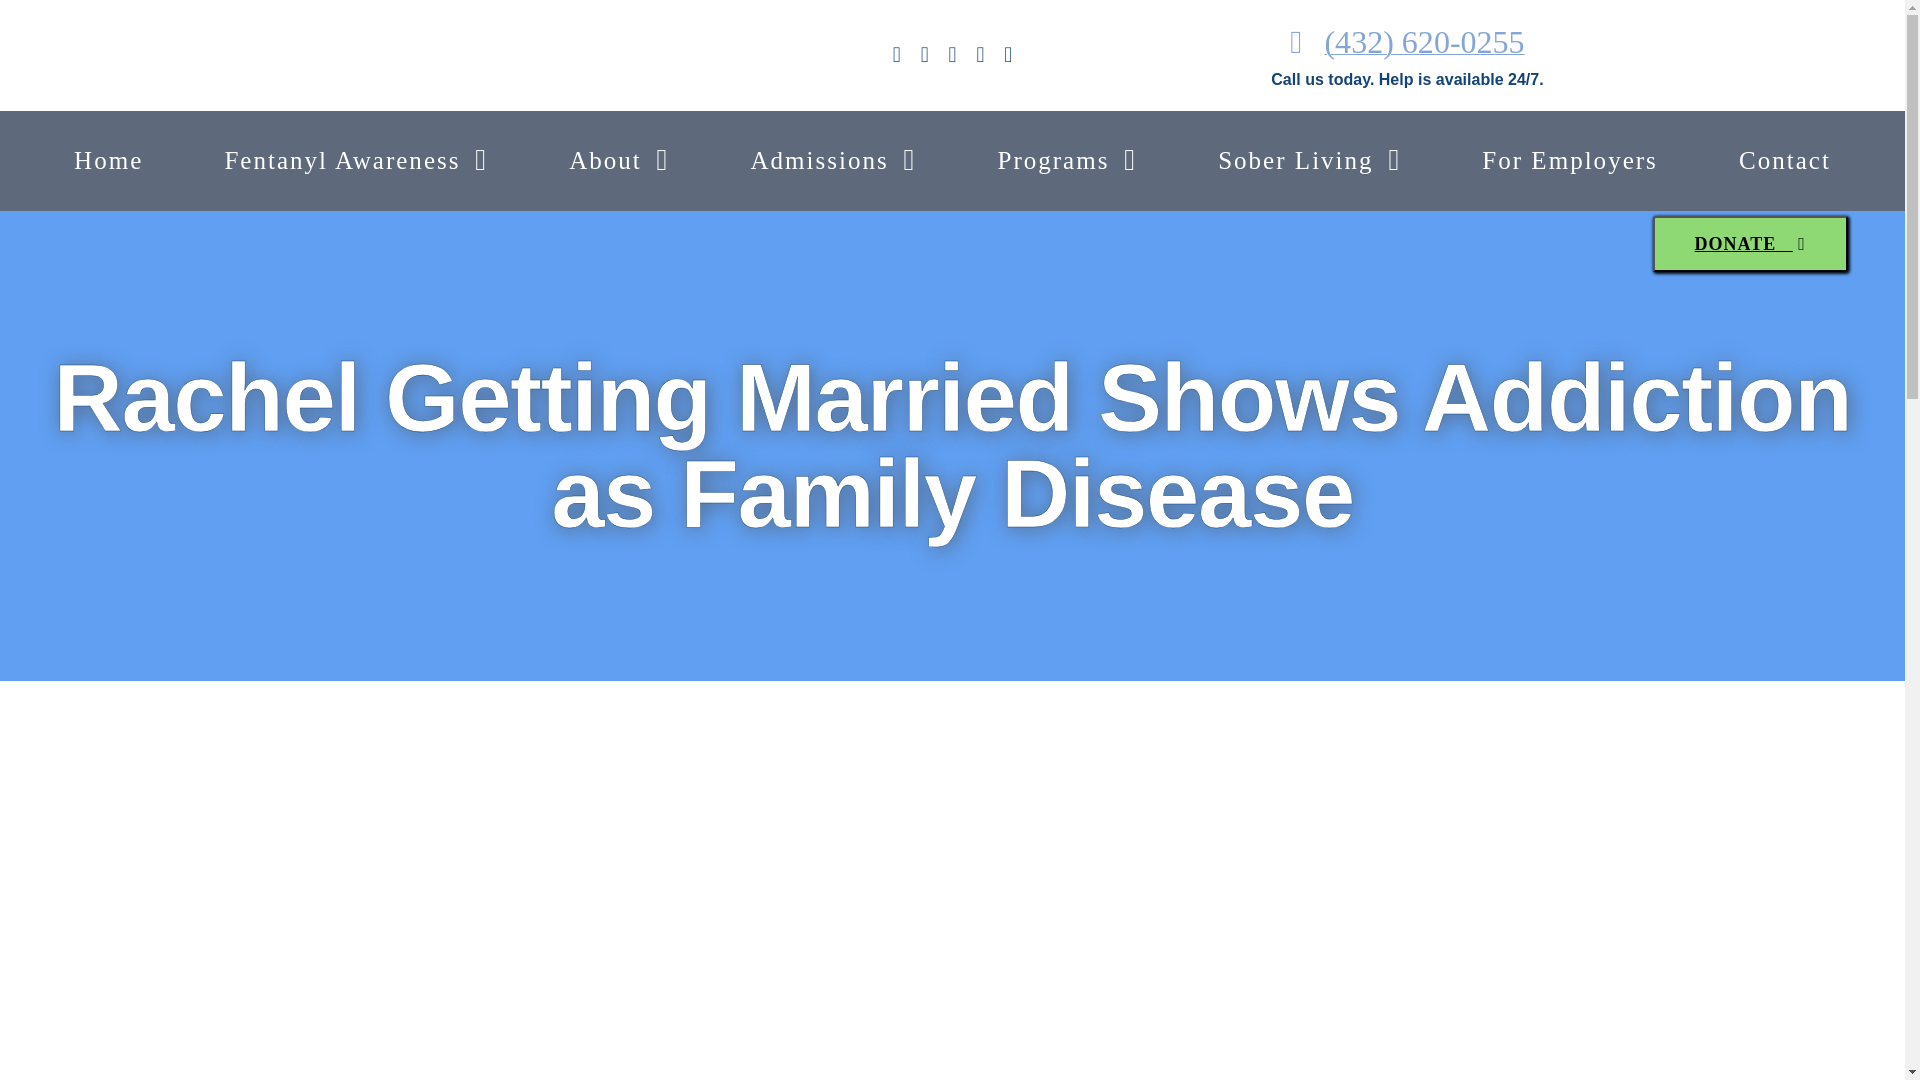  I want to click on About, so click(618, 160).